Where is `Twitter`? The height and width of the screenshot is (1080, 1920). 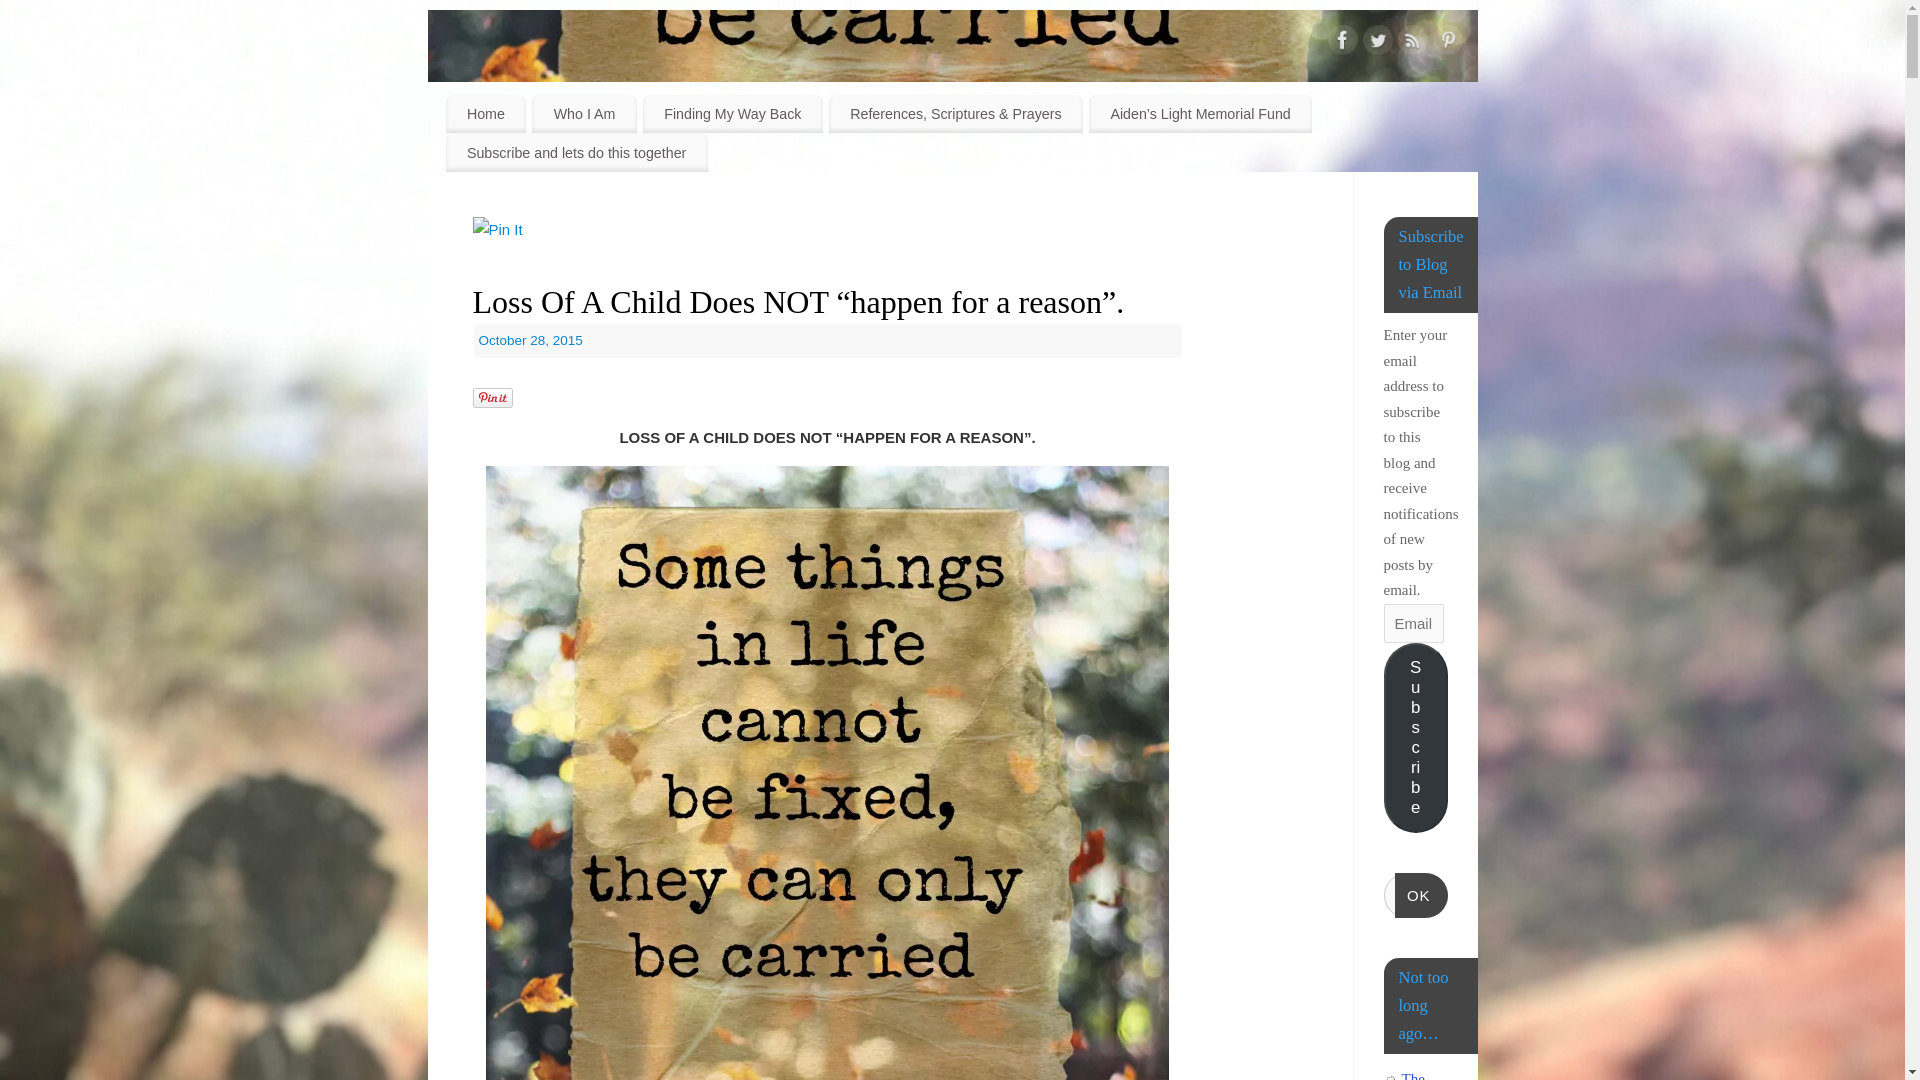 Twitter is located at coordinates (1376, 43).